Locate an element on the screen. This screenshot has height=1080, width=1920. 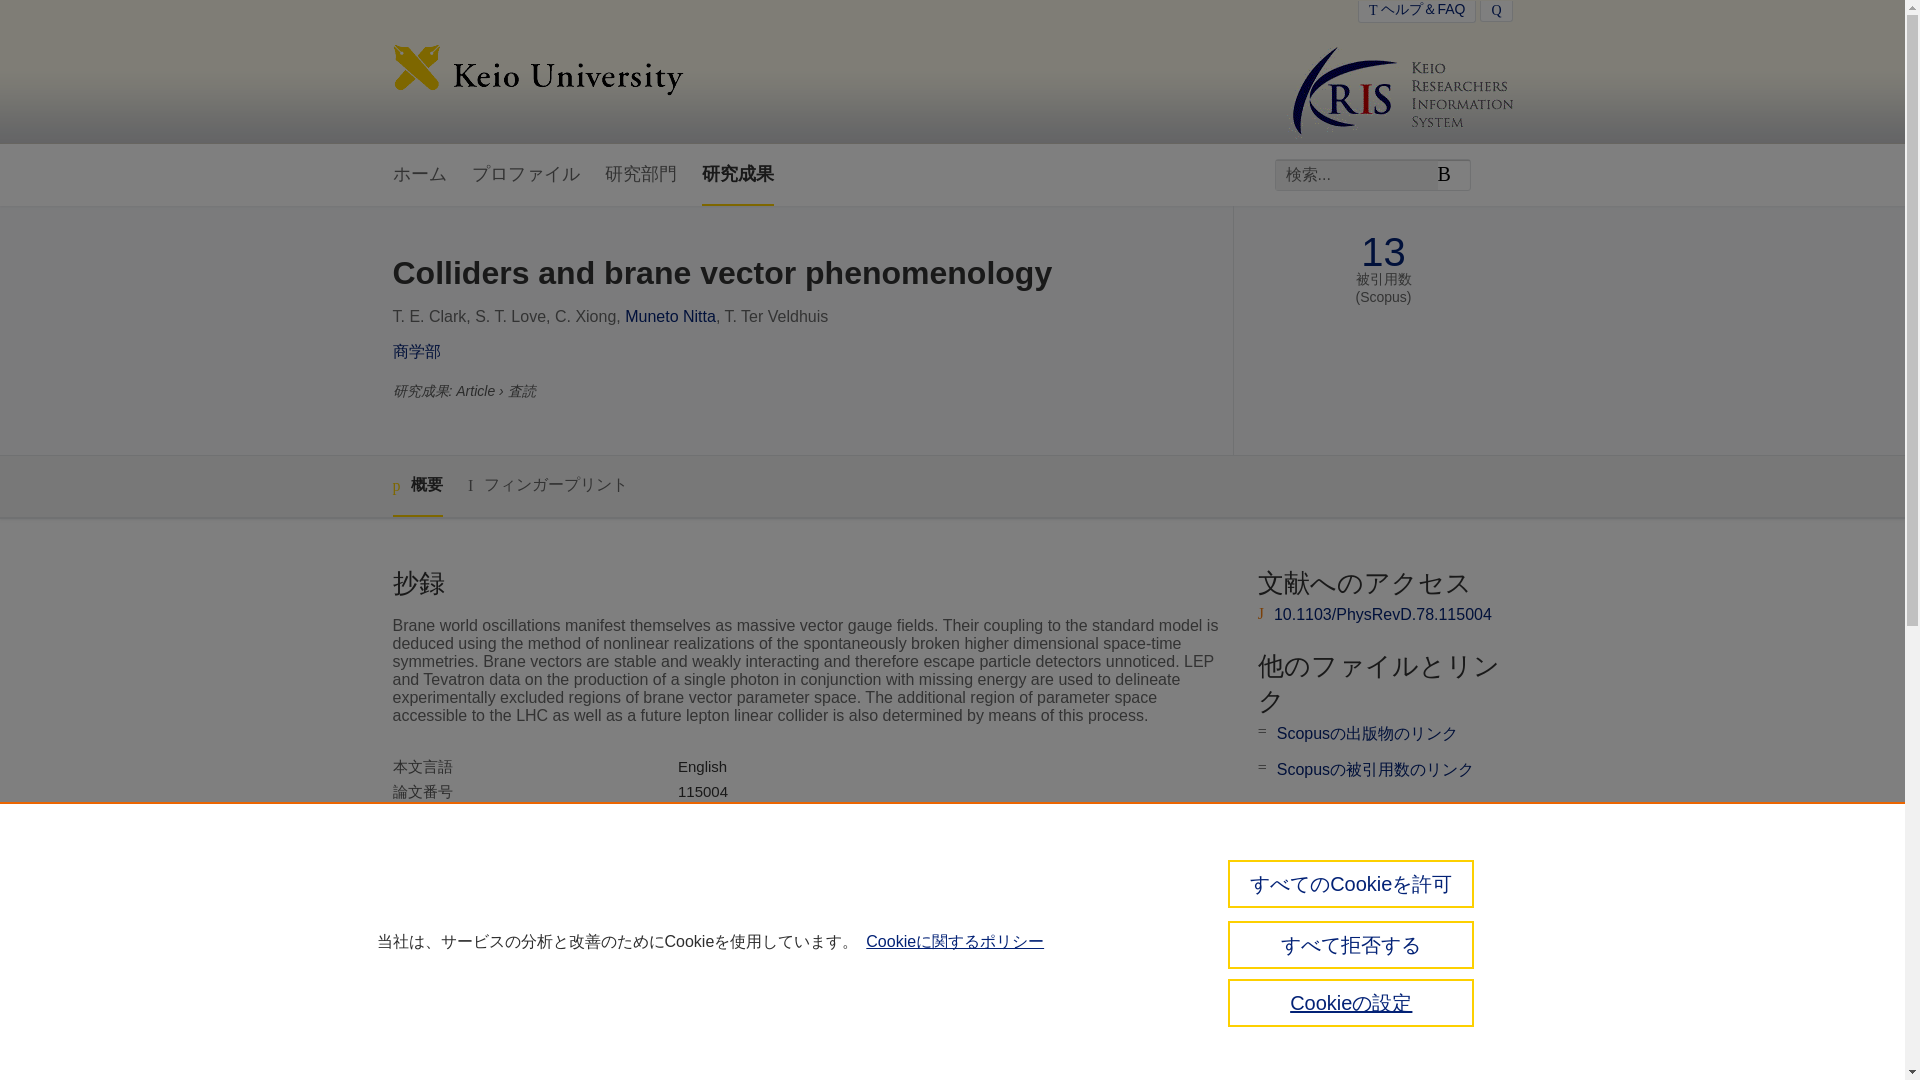
Muneto Nitta is located at coordinates (670, 316).